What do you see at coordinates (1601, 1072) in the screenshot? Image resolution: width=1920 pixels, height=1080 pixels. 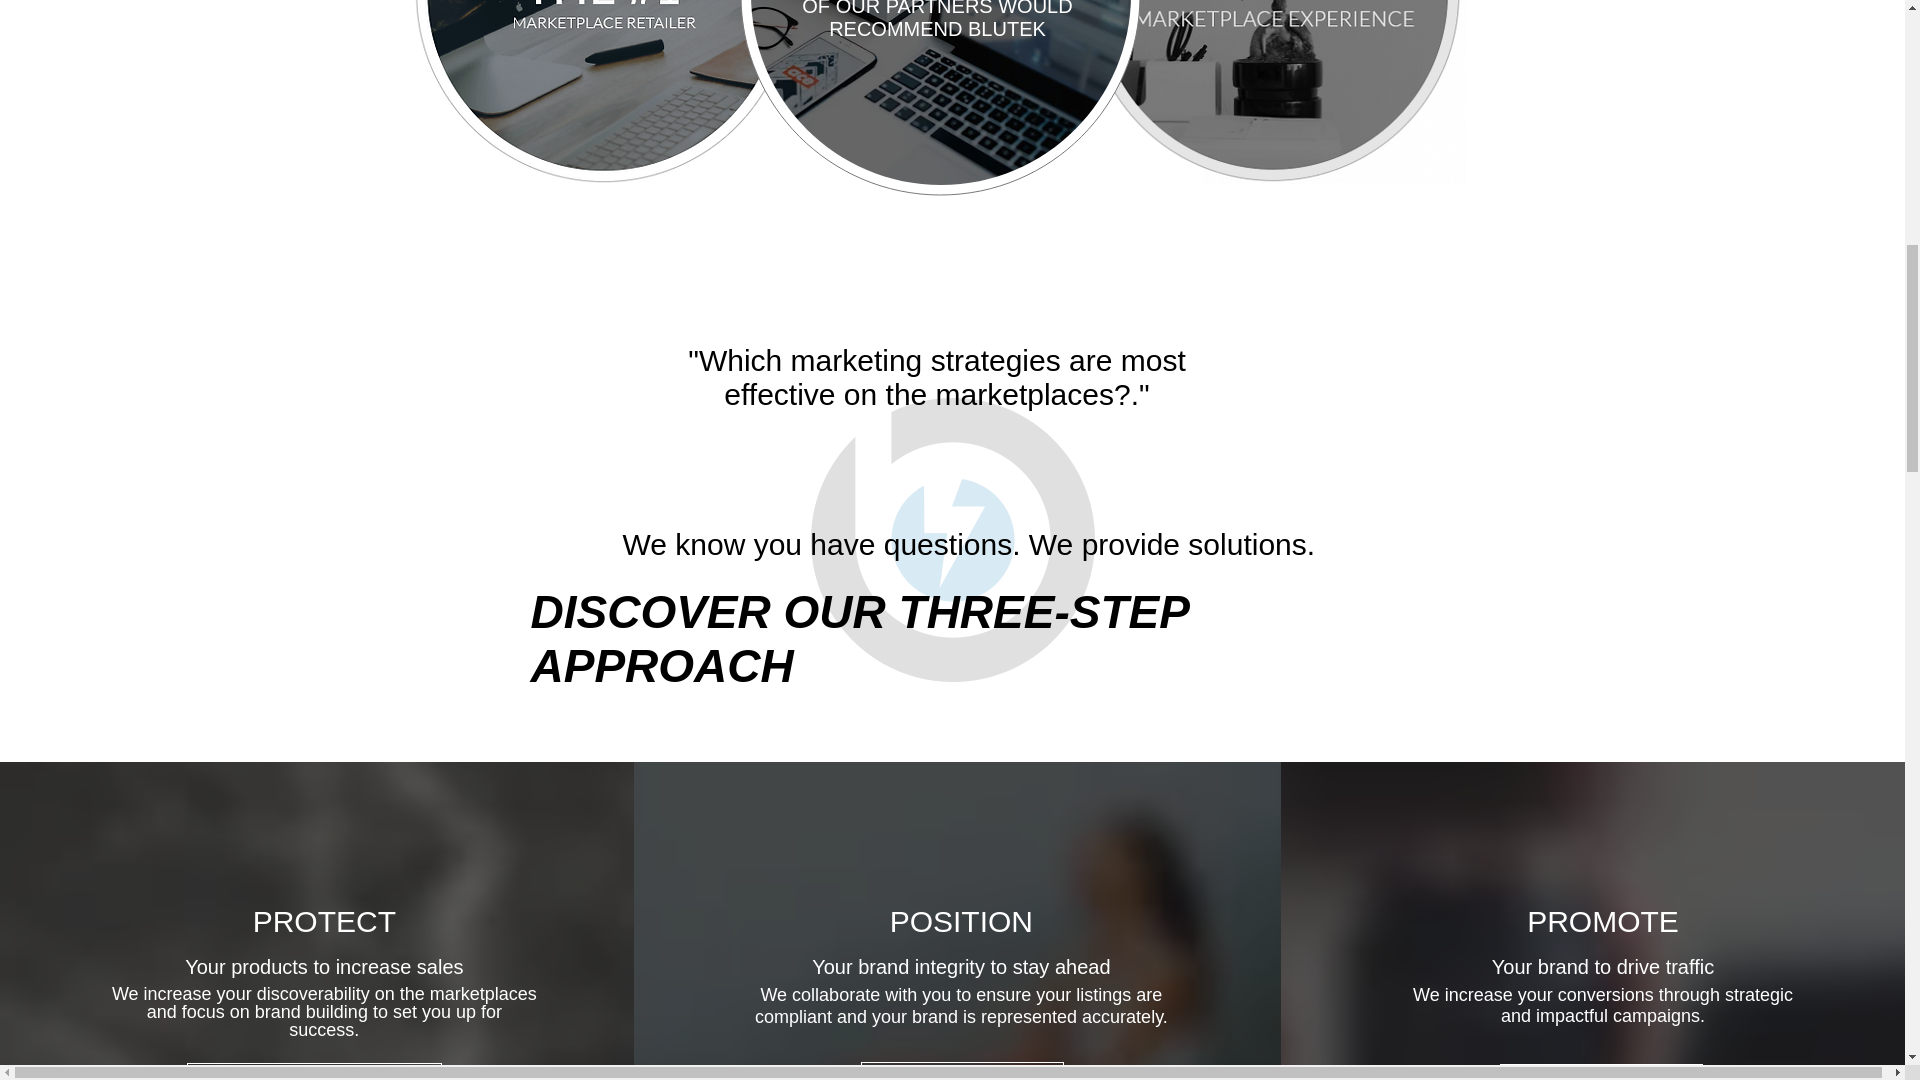 I see `BOOST YOUR SALES` at bounding box center [1601, 1072].